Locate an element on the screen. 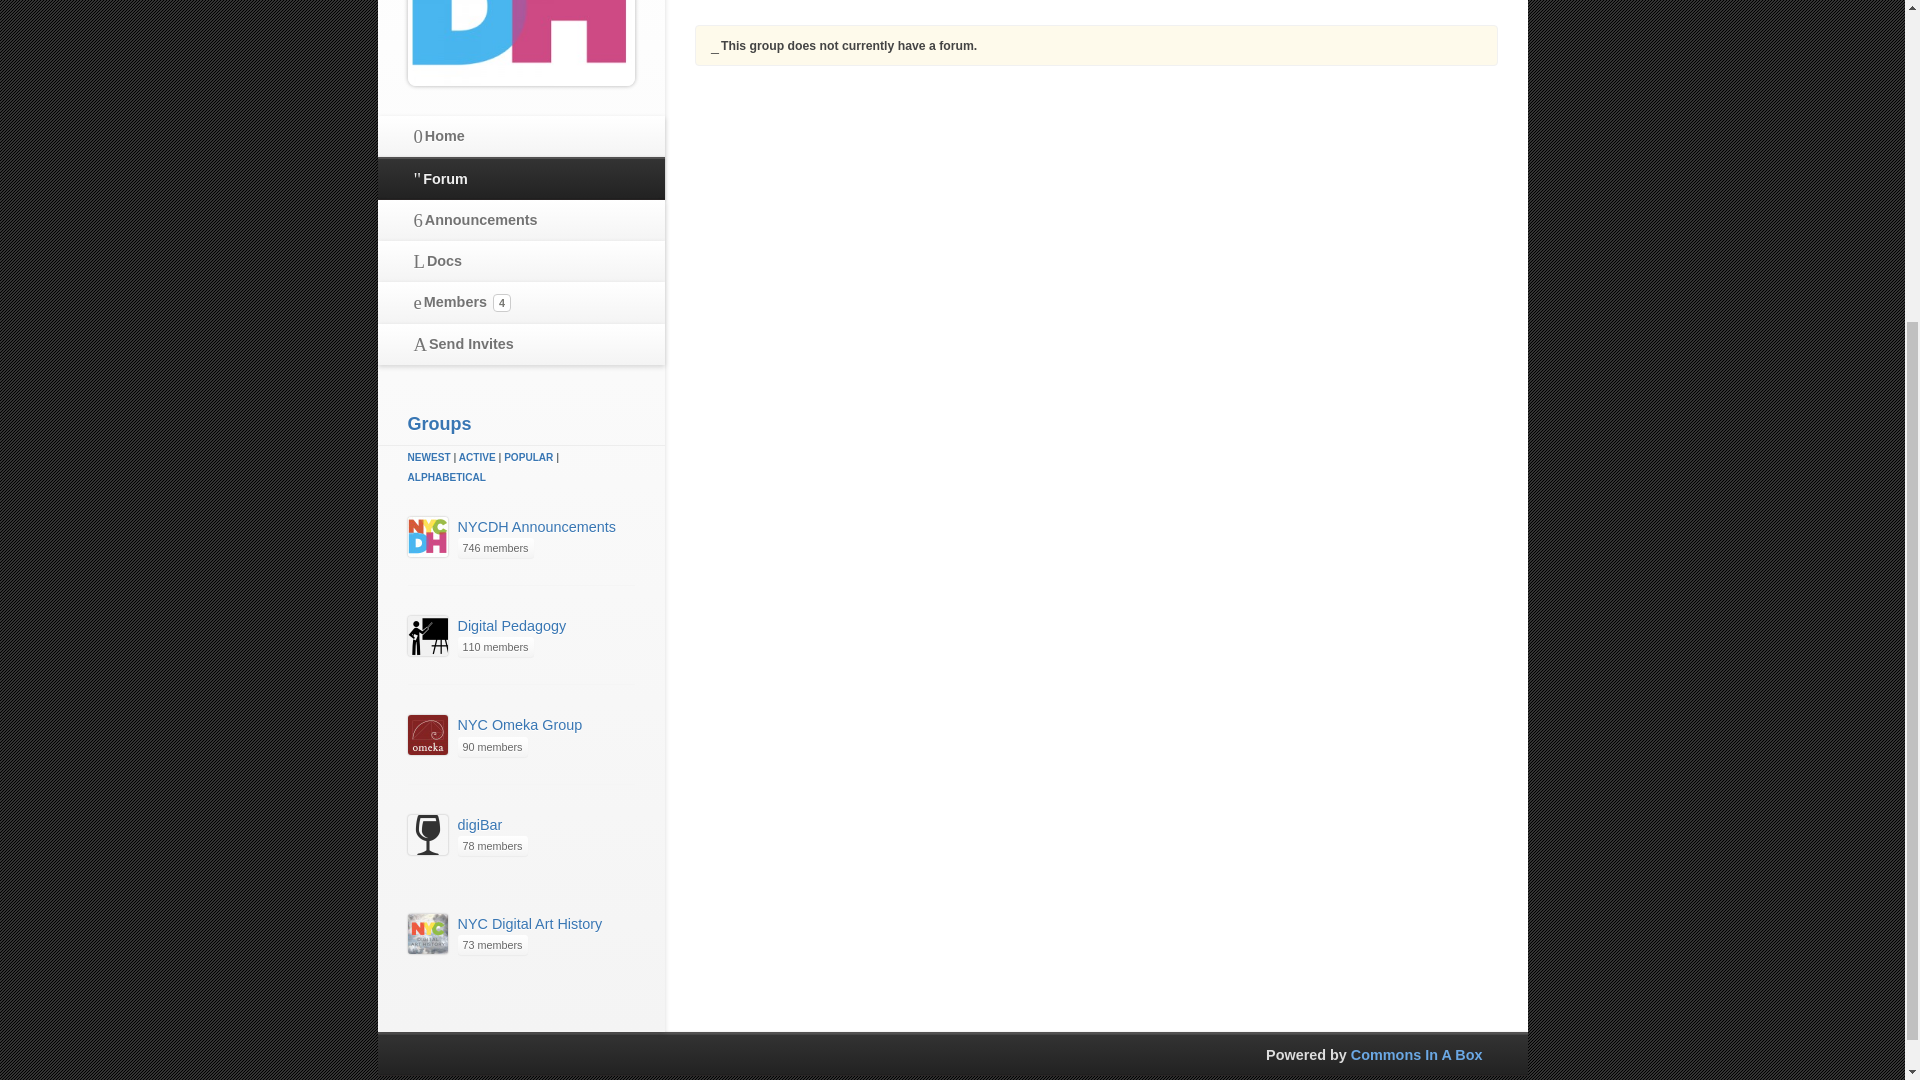 This screenshot has height=1080, width=1920. Send Invites is located at coordinates (521, 345).